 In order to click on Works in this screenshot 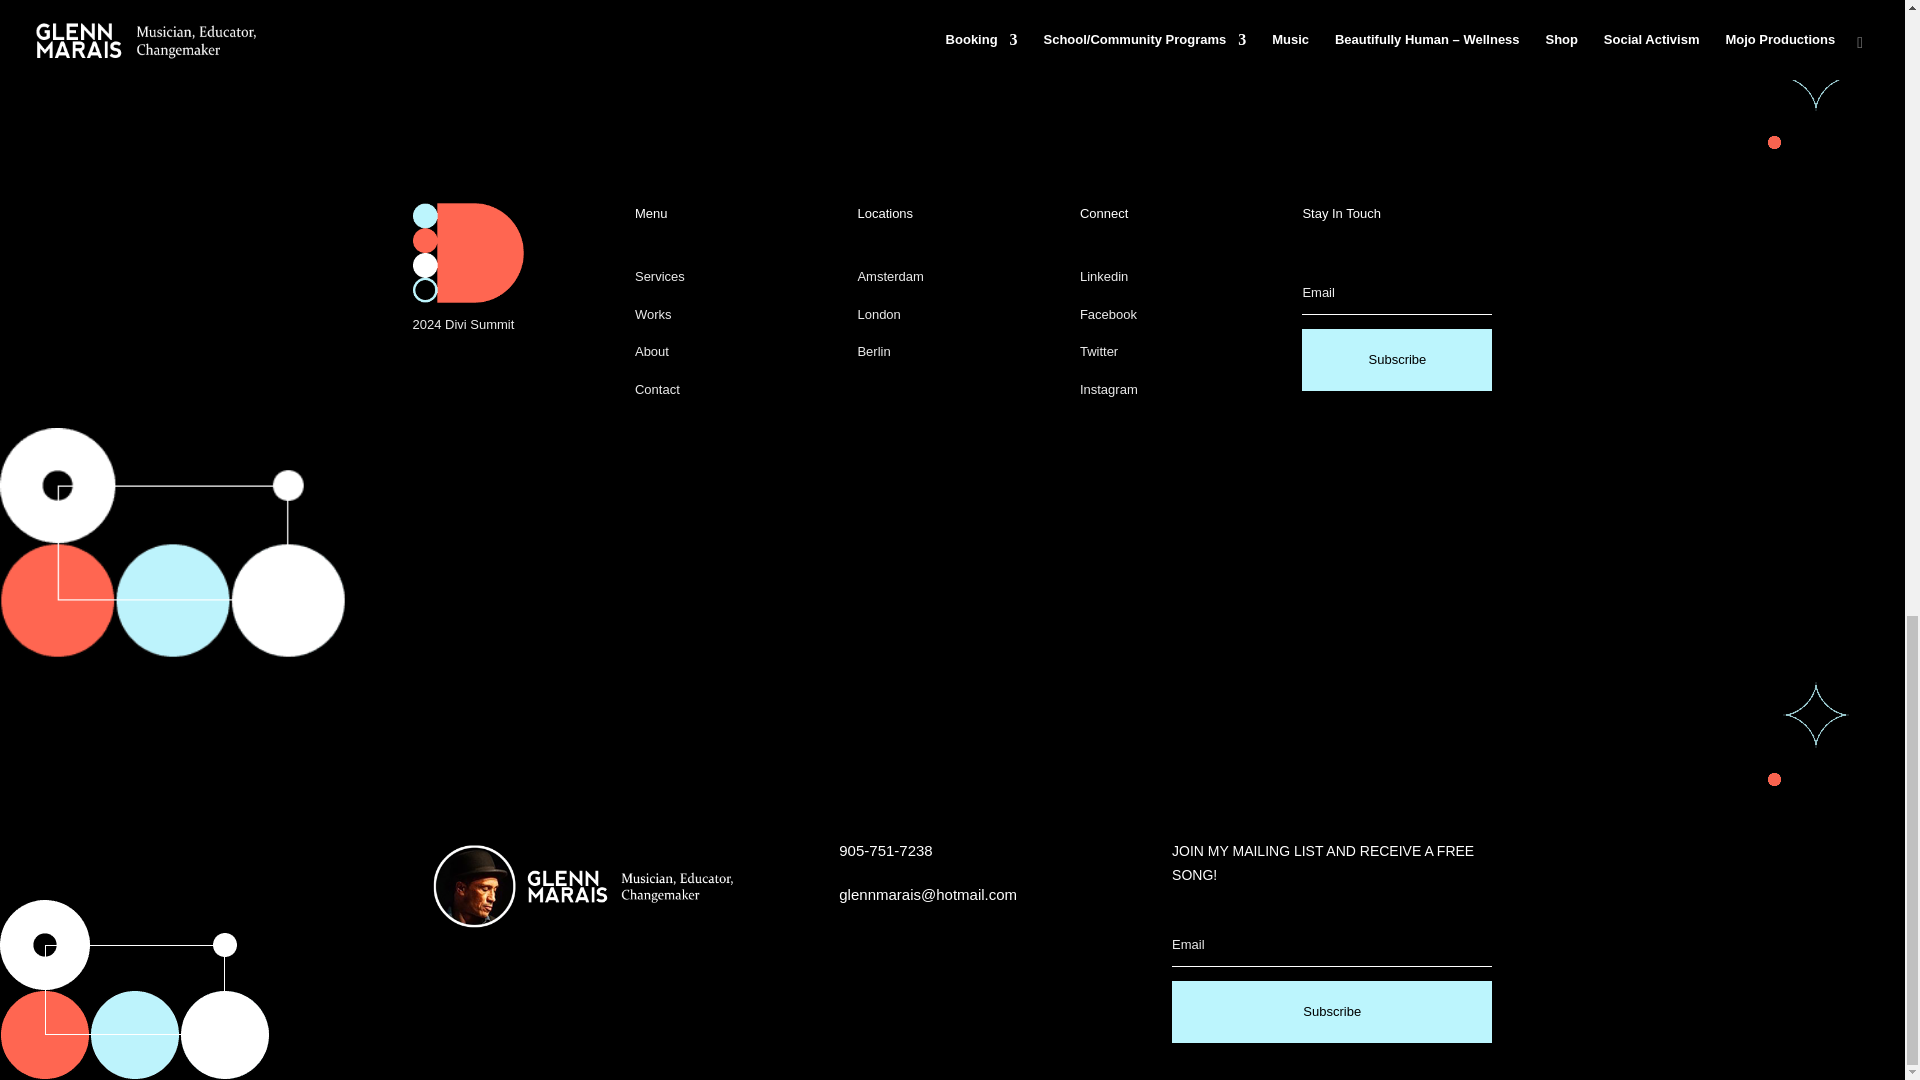, I will do `click(654, 314)`.